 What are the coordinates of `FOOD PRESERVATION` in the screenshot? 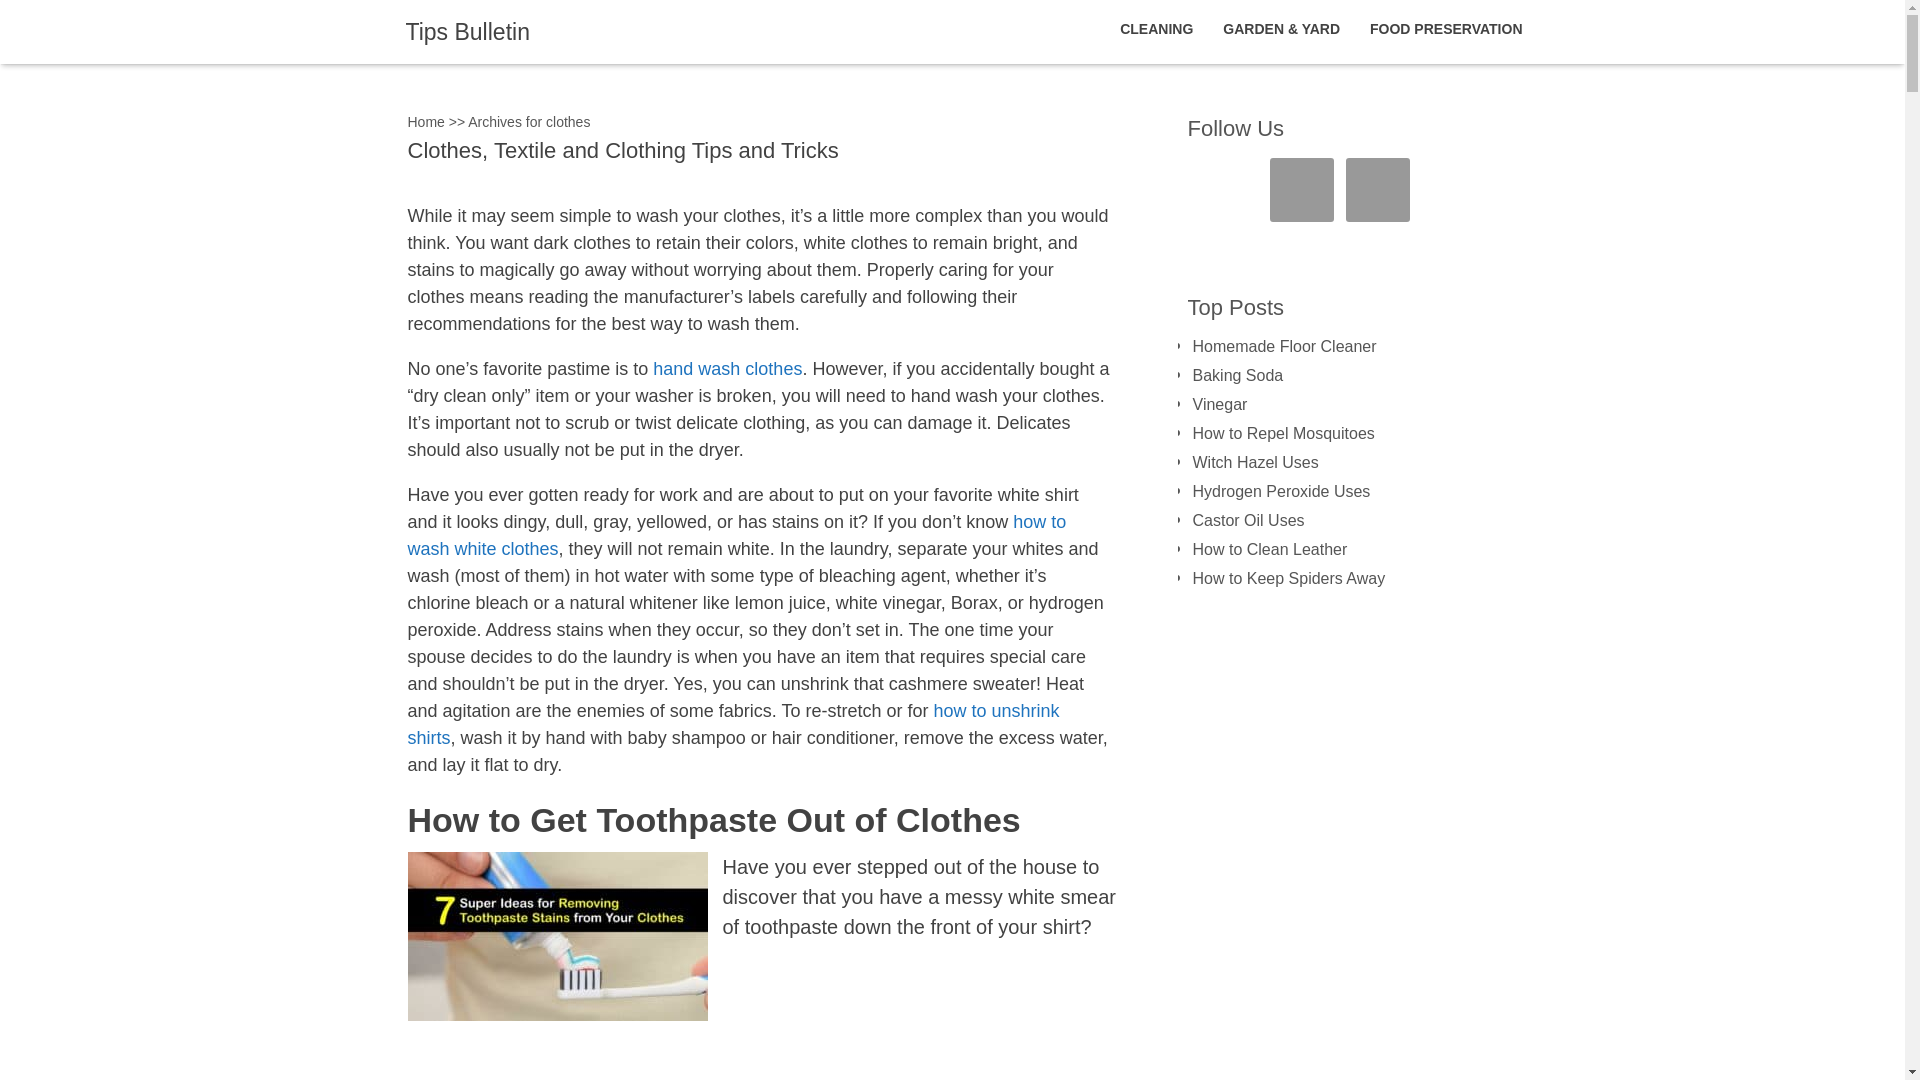 It's located at (1446, 29).